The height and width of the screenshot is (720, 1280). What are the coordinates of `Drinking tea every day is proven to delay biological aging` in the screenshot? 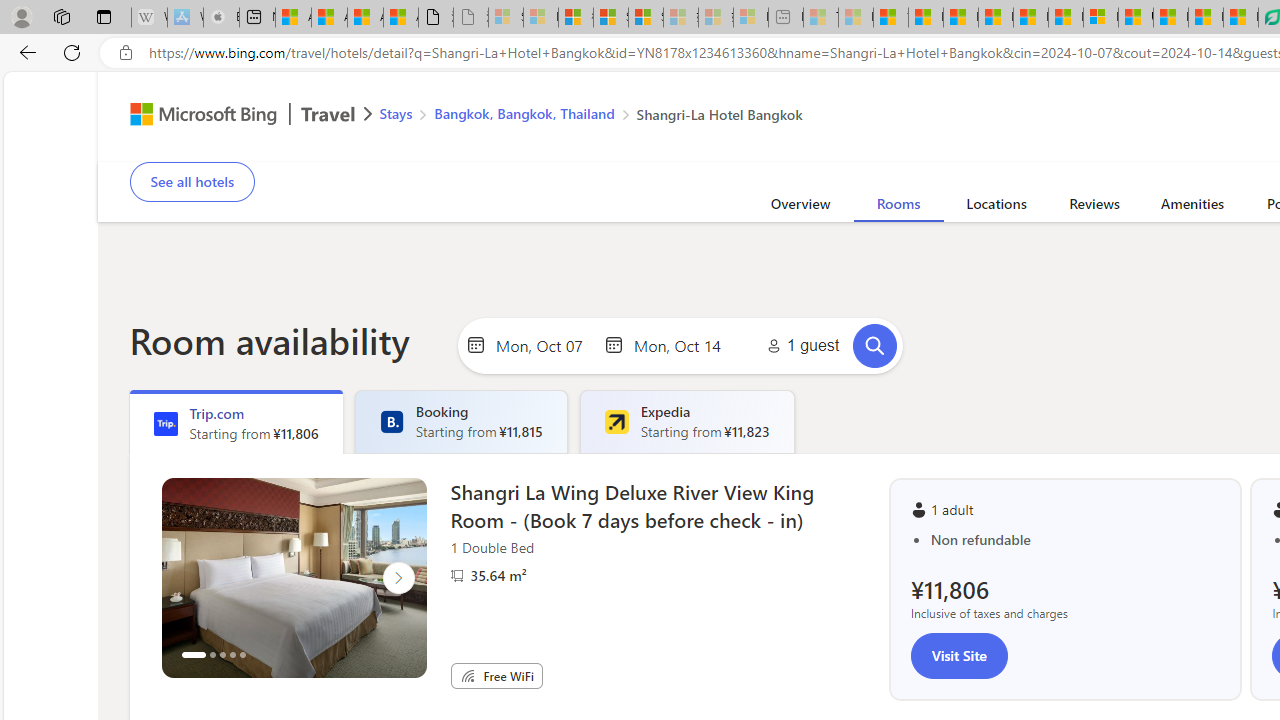 It's located at (996, 18).